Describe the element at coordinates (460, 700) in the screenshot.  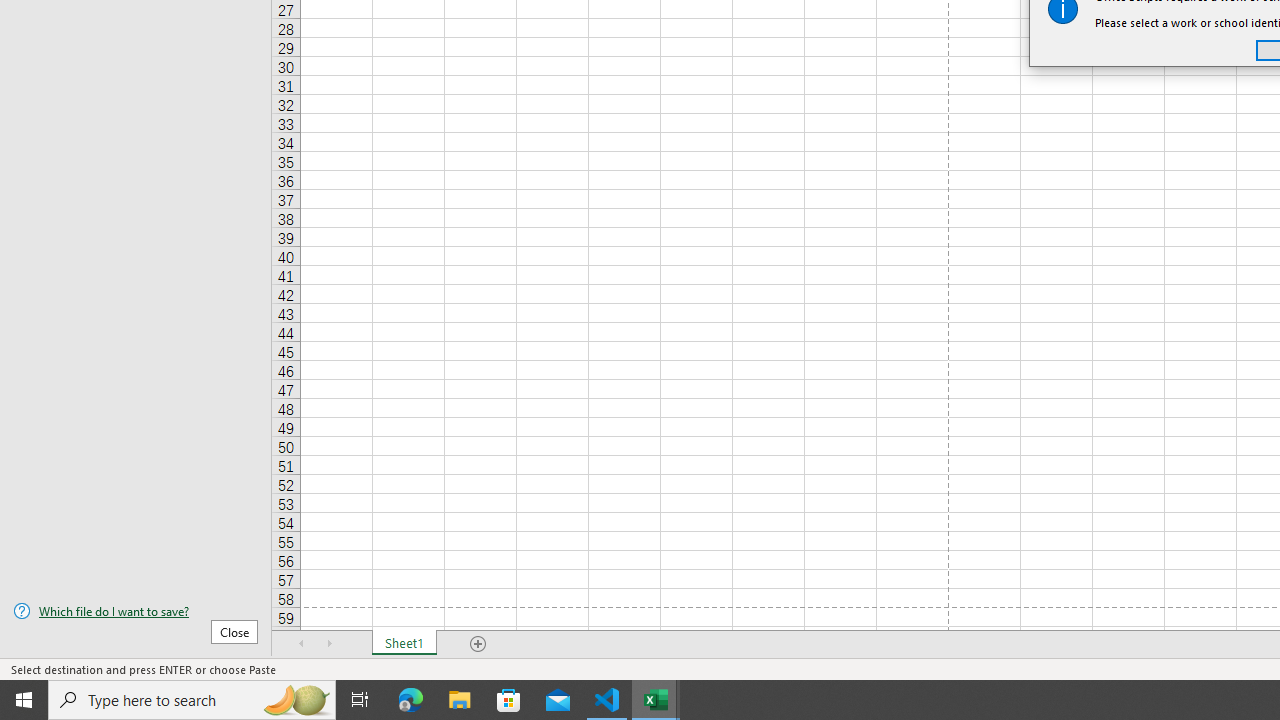
I see `File Explorer` at that location.